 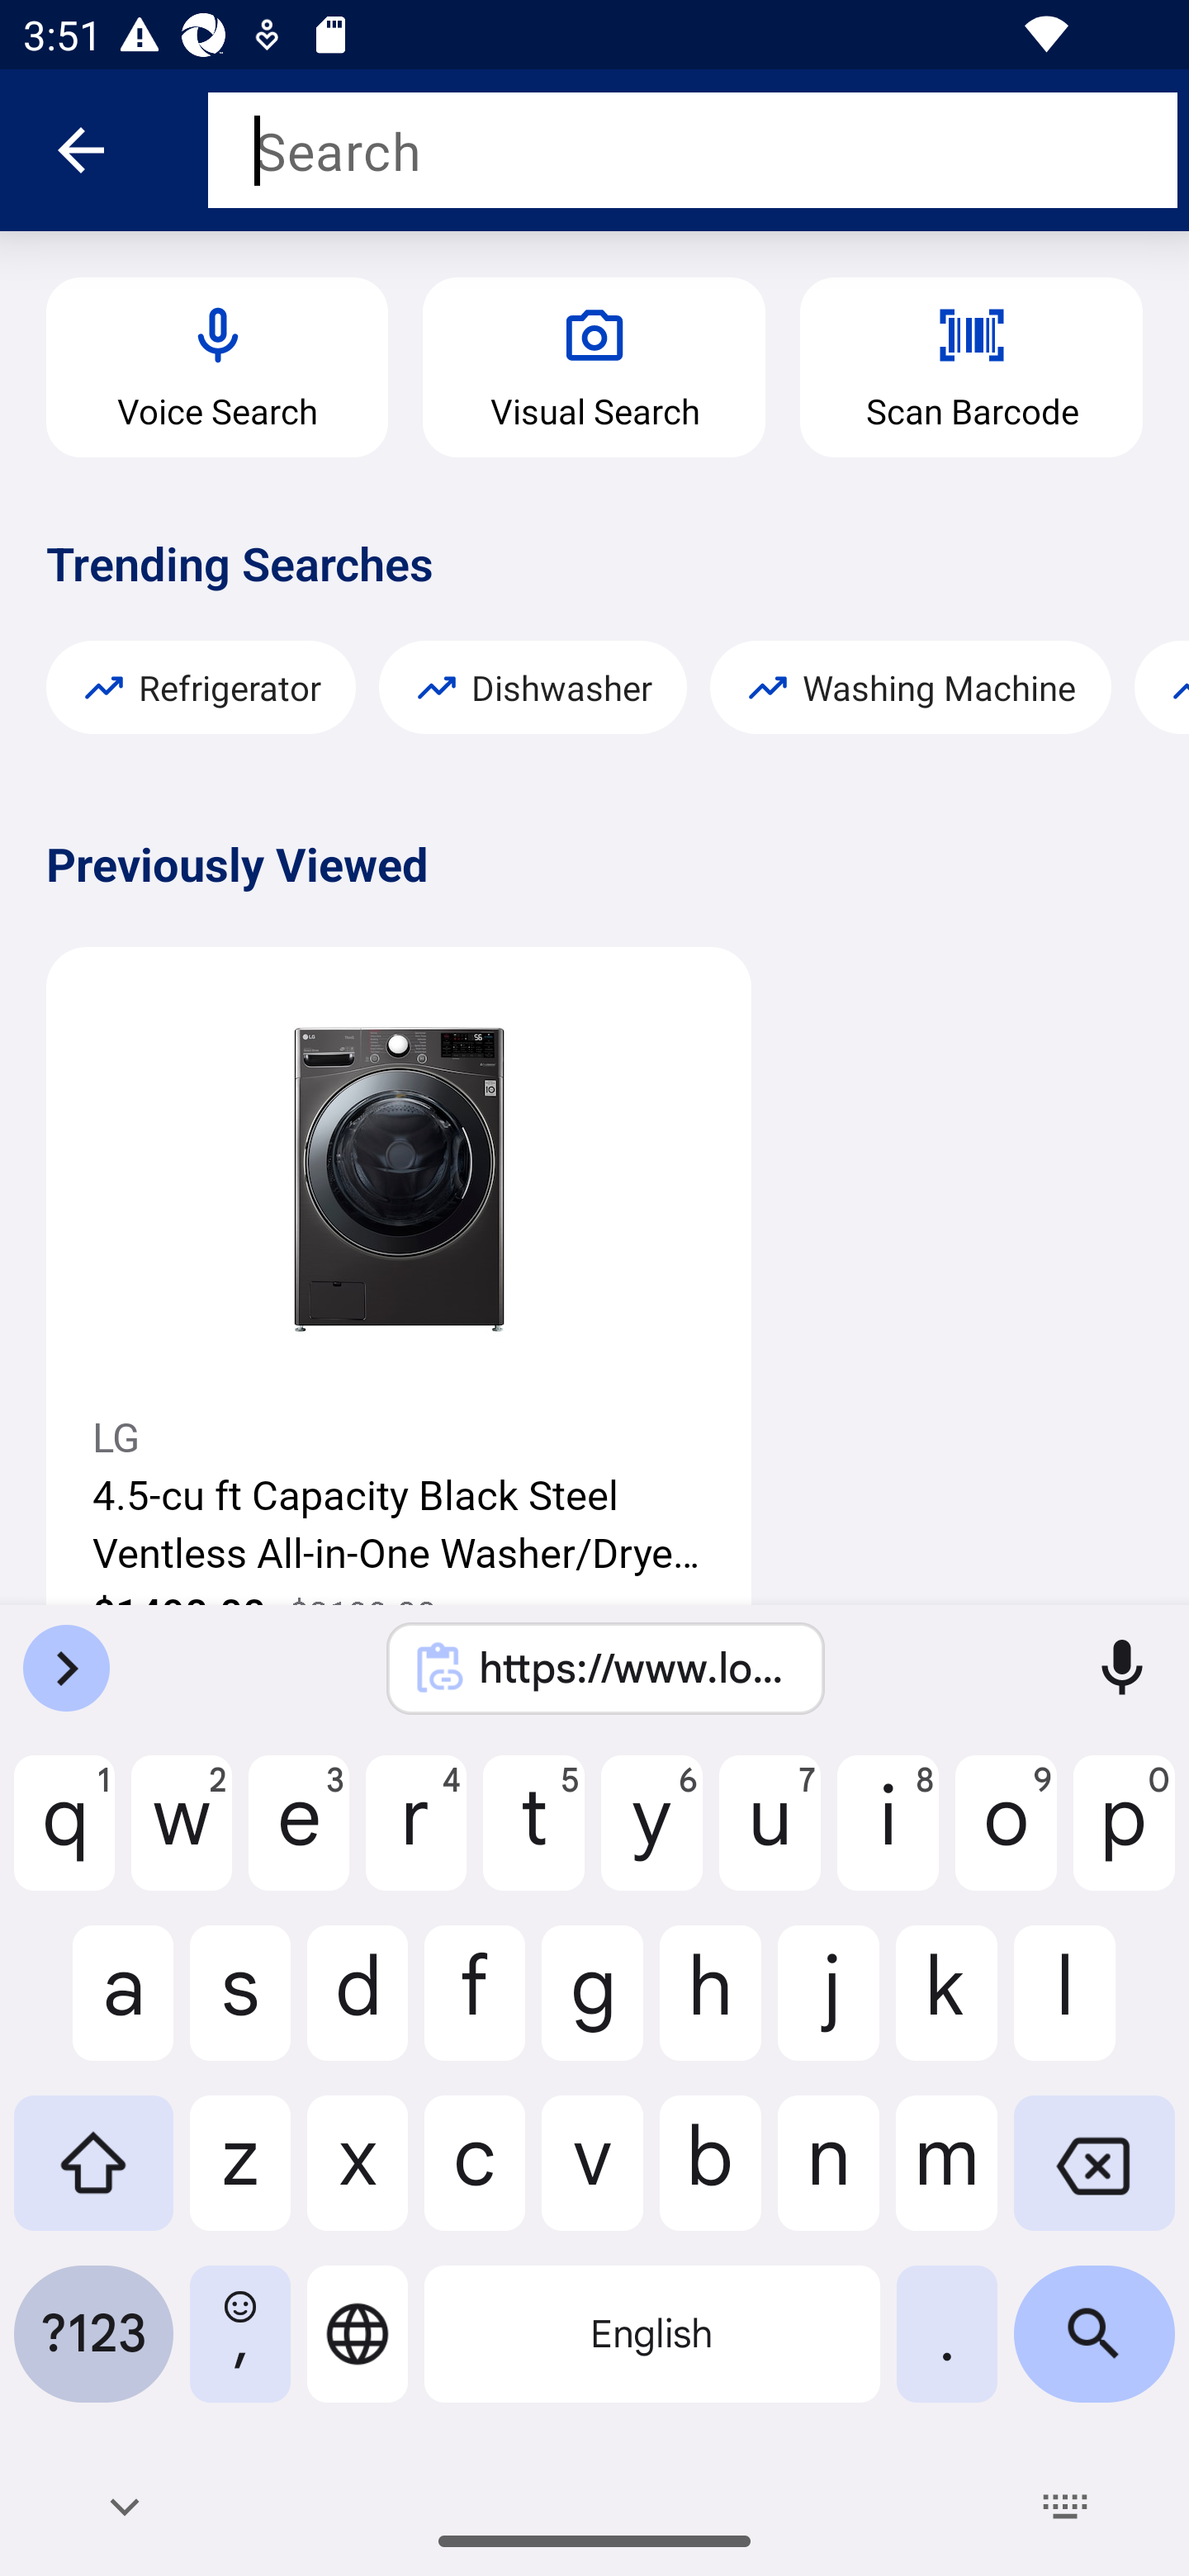 What do you see at coordinates (81, 149) in the screenshot?
I see `Return` at bounding box center [81, 149].